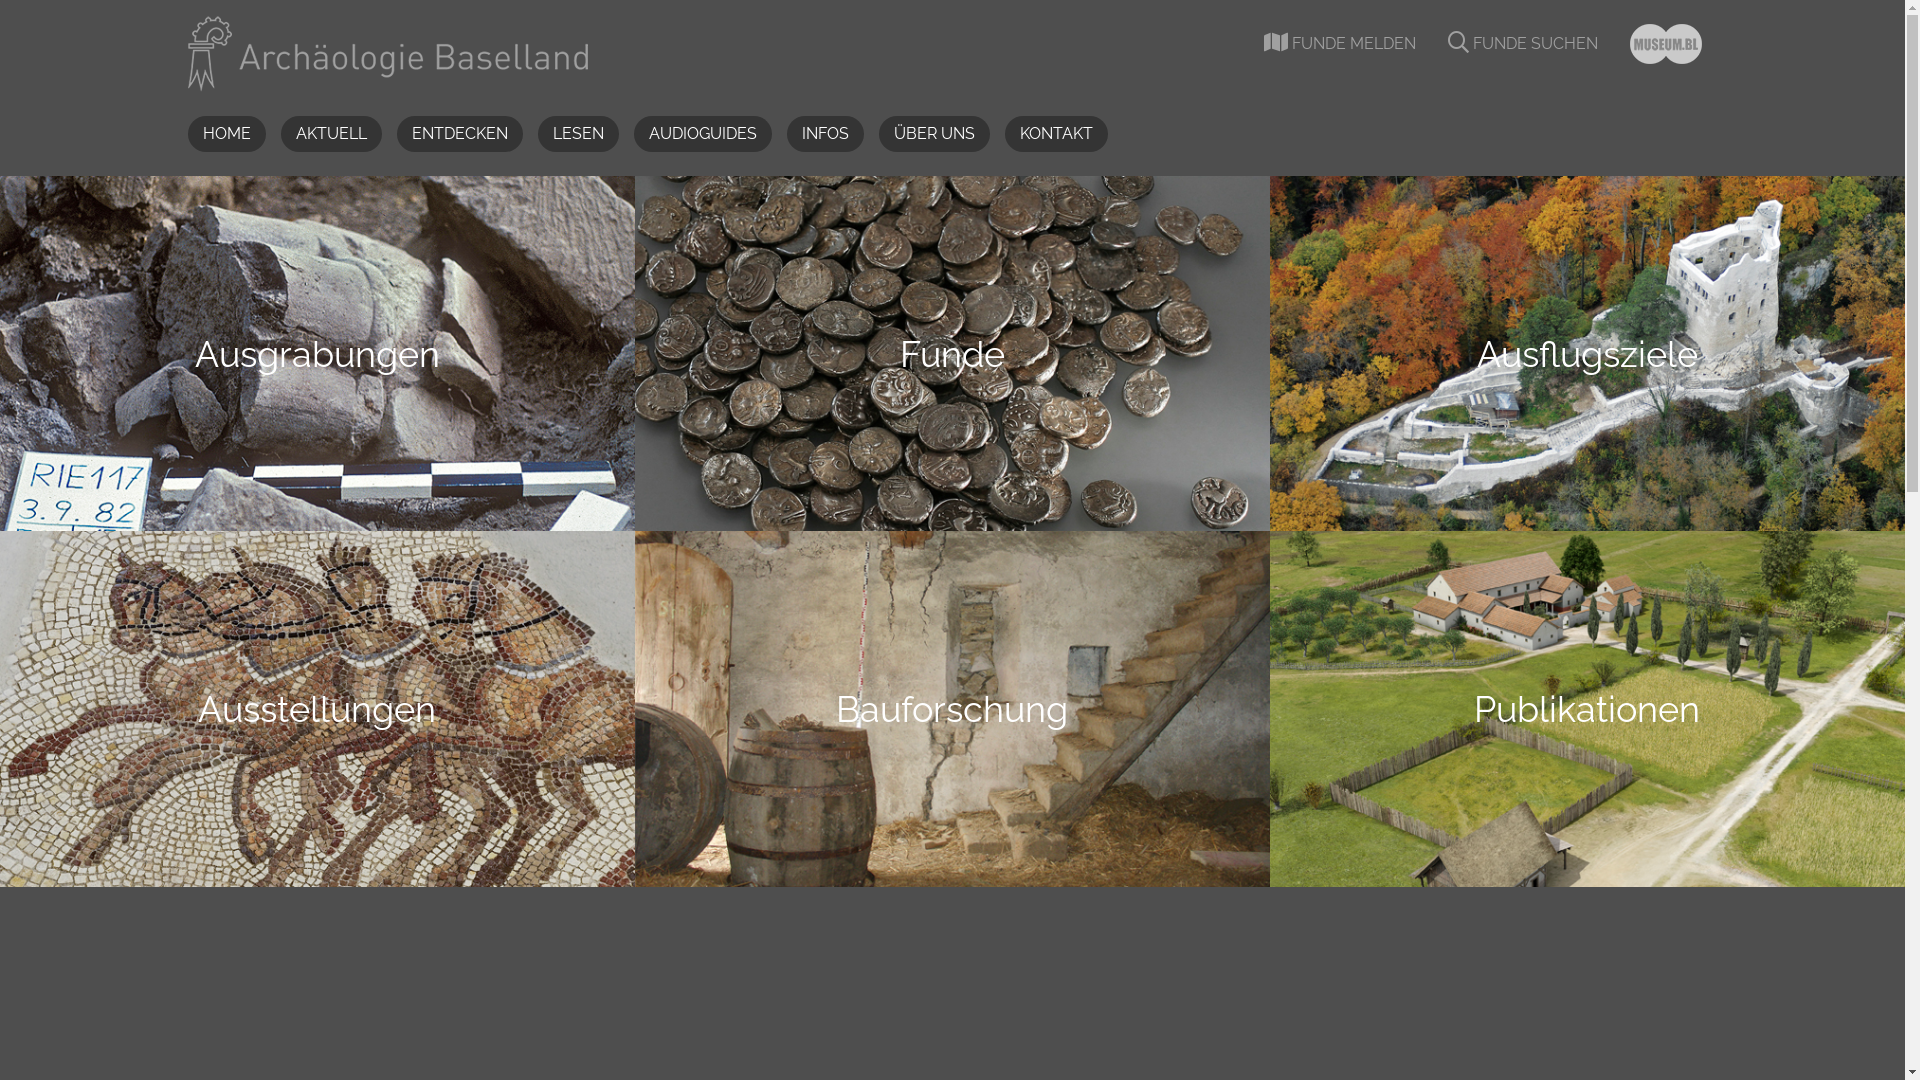 Image resolution: width=1920 pixels, height=1080 pixels. I want to click on Ausgrabungen, so click(318, 354).